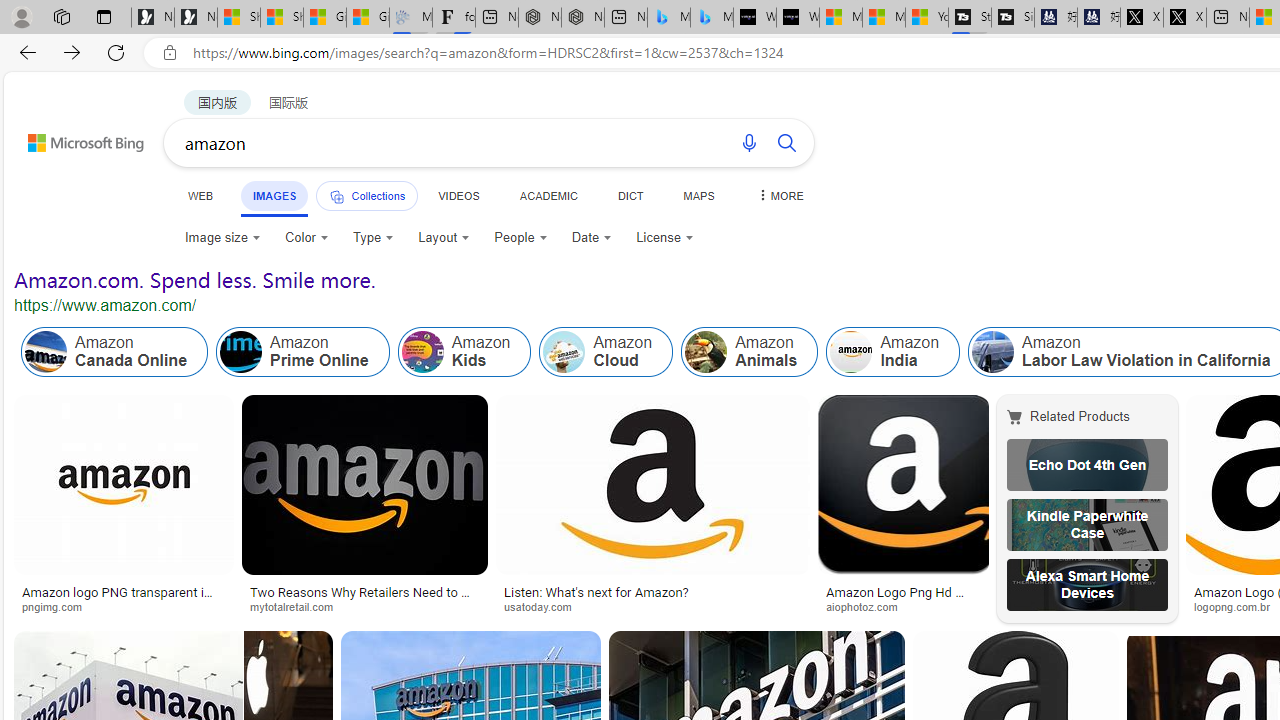 The height and width of the screenshot is (720, 1280). What do you see at coordinates (364, 598) in the screenshot?
I see `Two Reasons Why Retailers Need to Leverage Amazon` at bounding box center [364, 598].